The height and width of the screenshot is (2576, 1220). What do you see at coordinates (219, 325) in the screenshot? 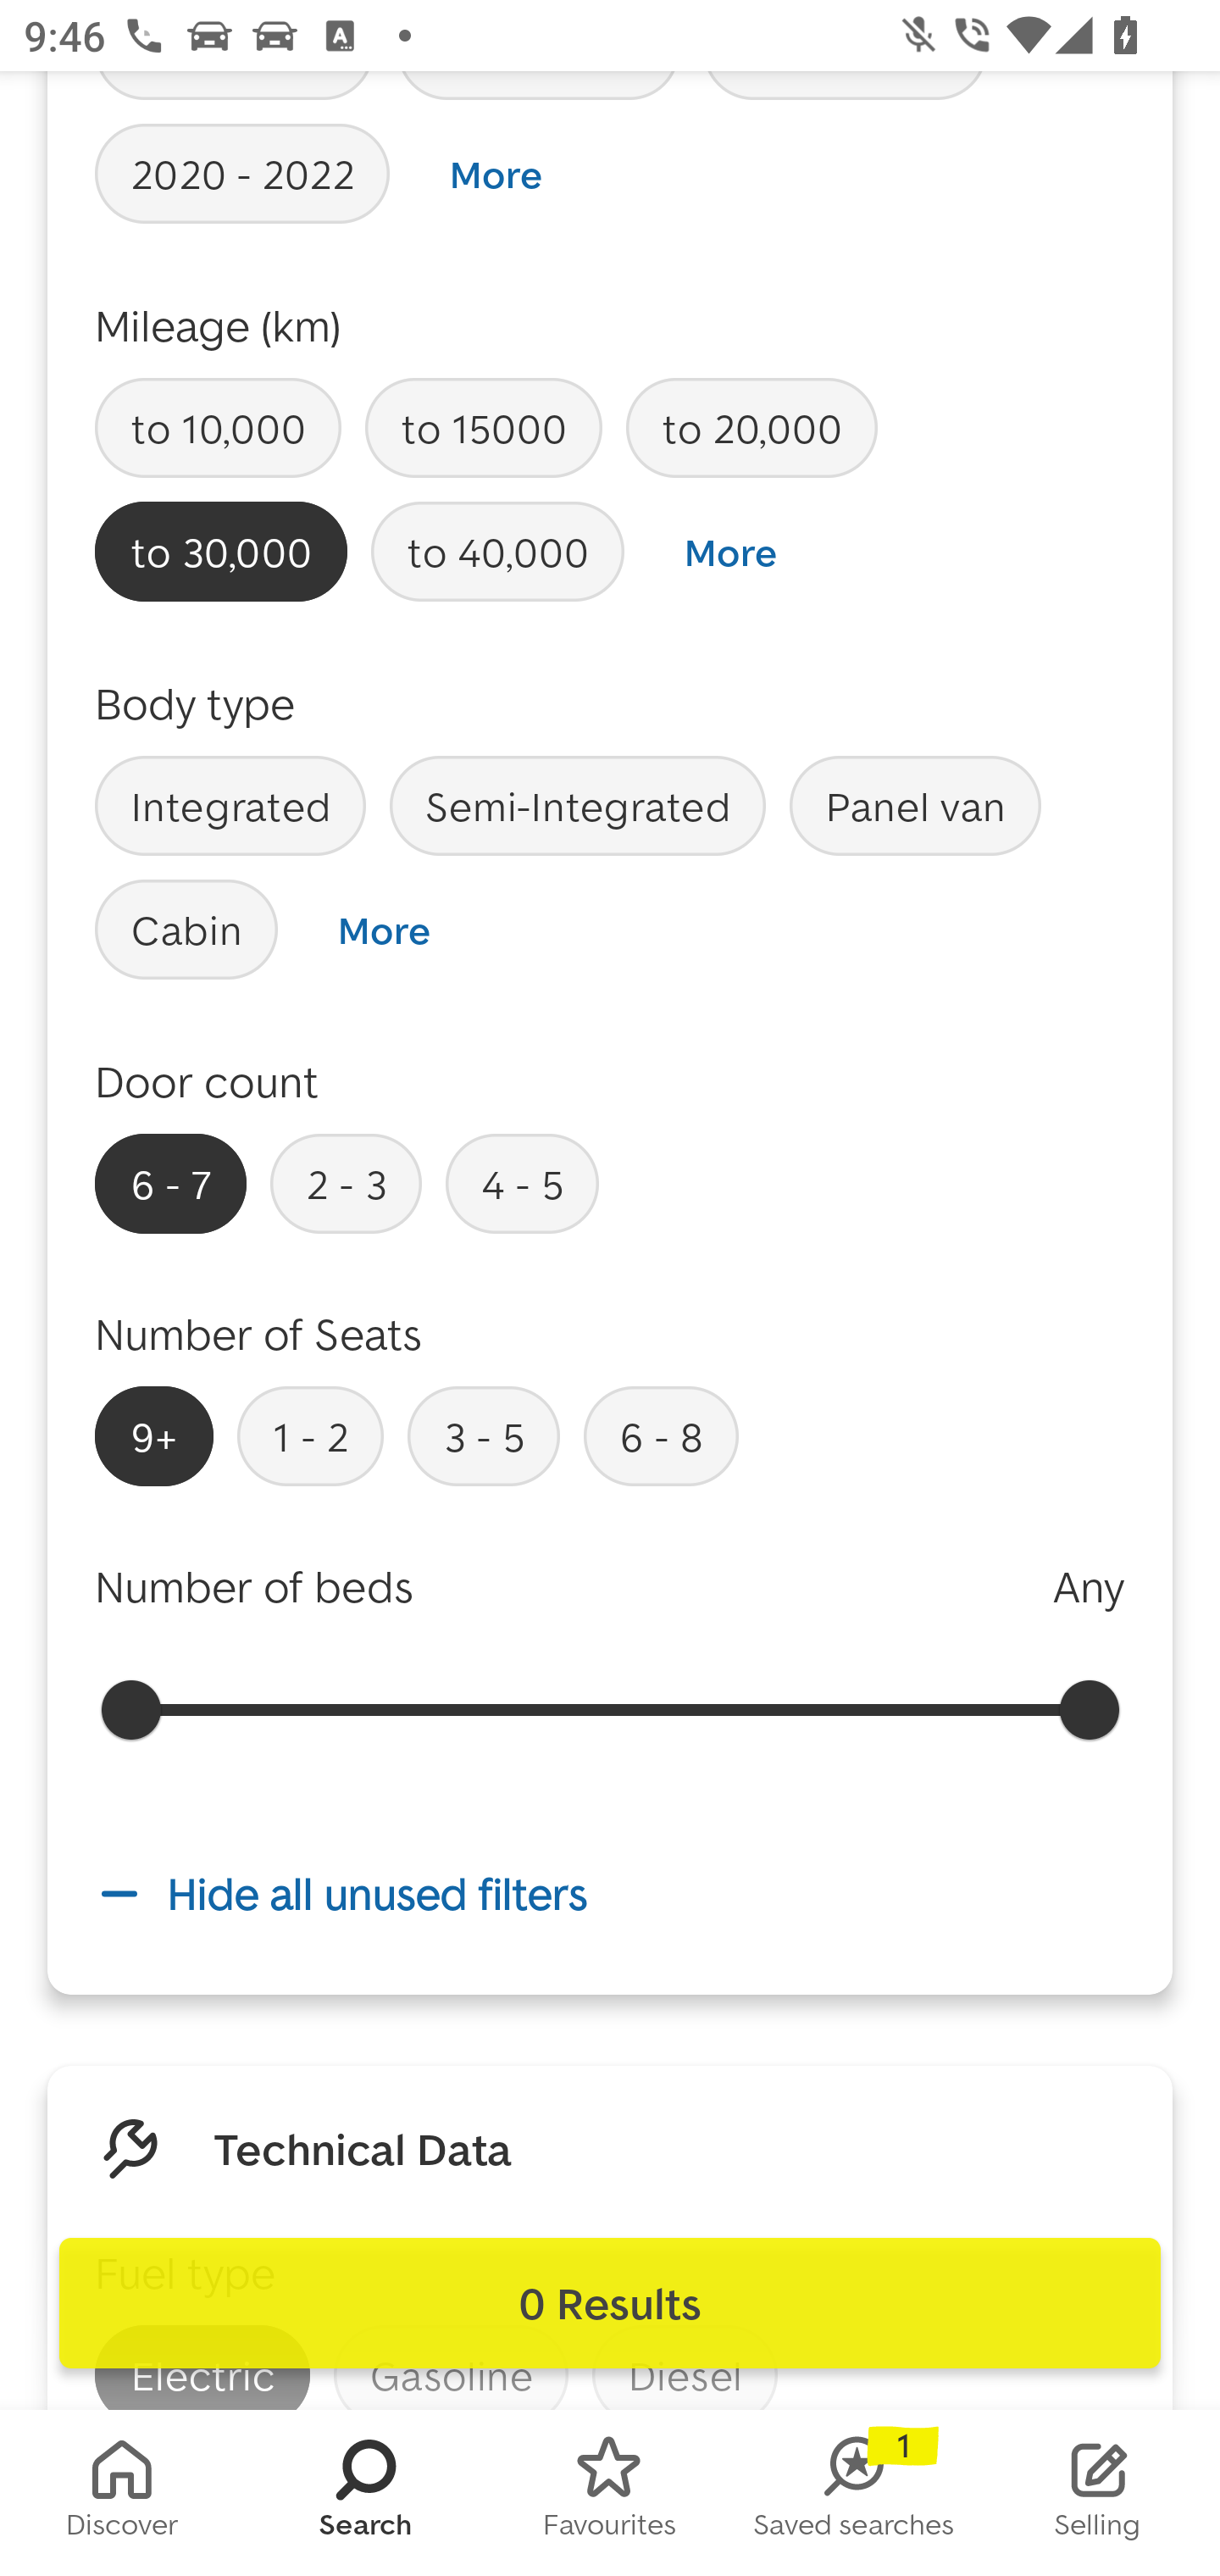
I see `Mileage (km)` at bounding box center [219, 325].